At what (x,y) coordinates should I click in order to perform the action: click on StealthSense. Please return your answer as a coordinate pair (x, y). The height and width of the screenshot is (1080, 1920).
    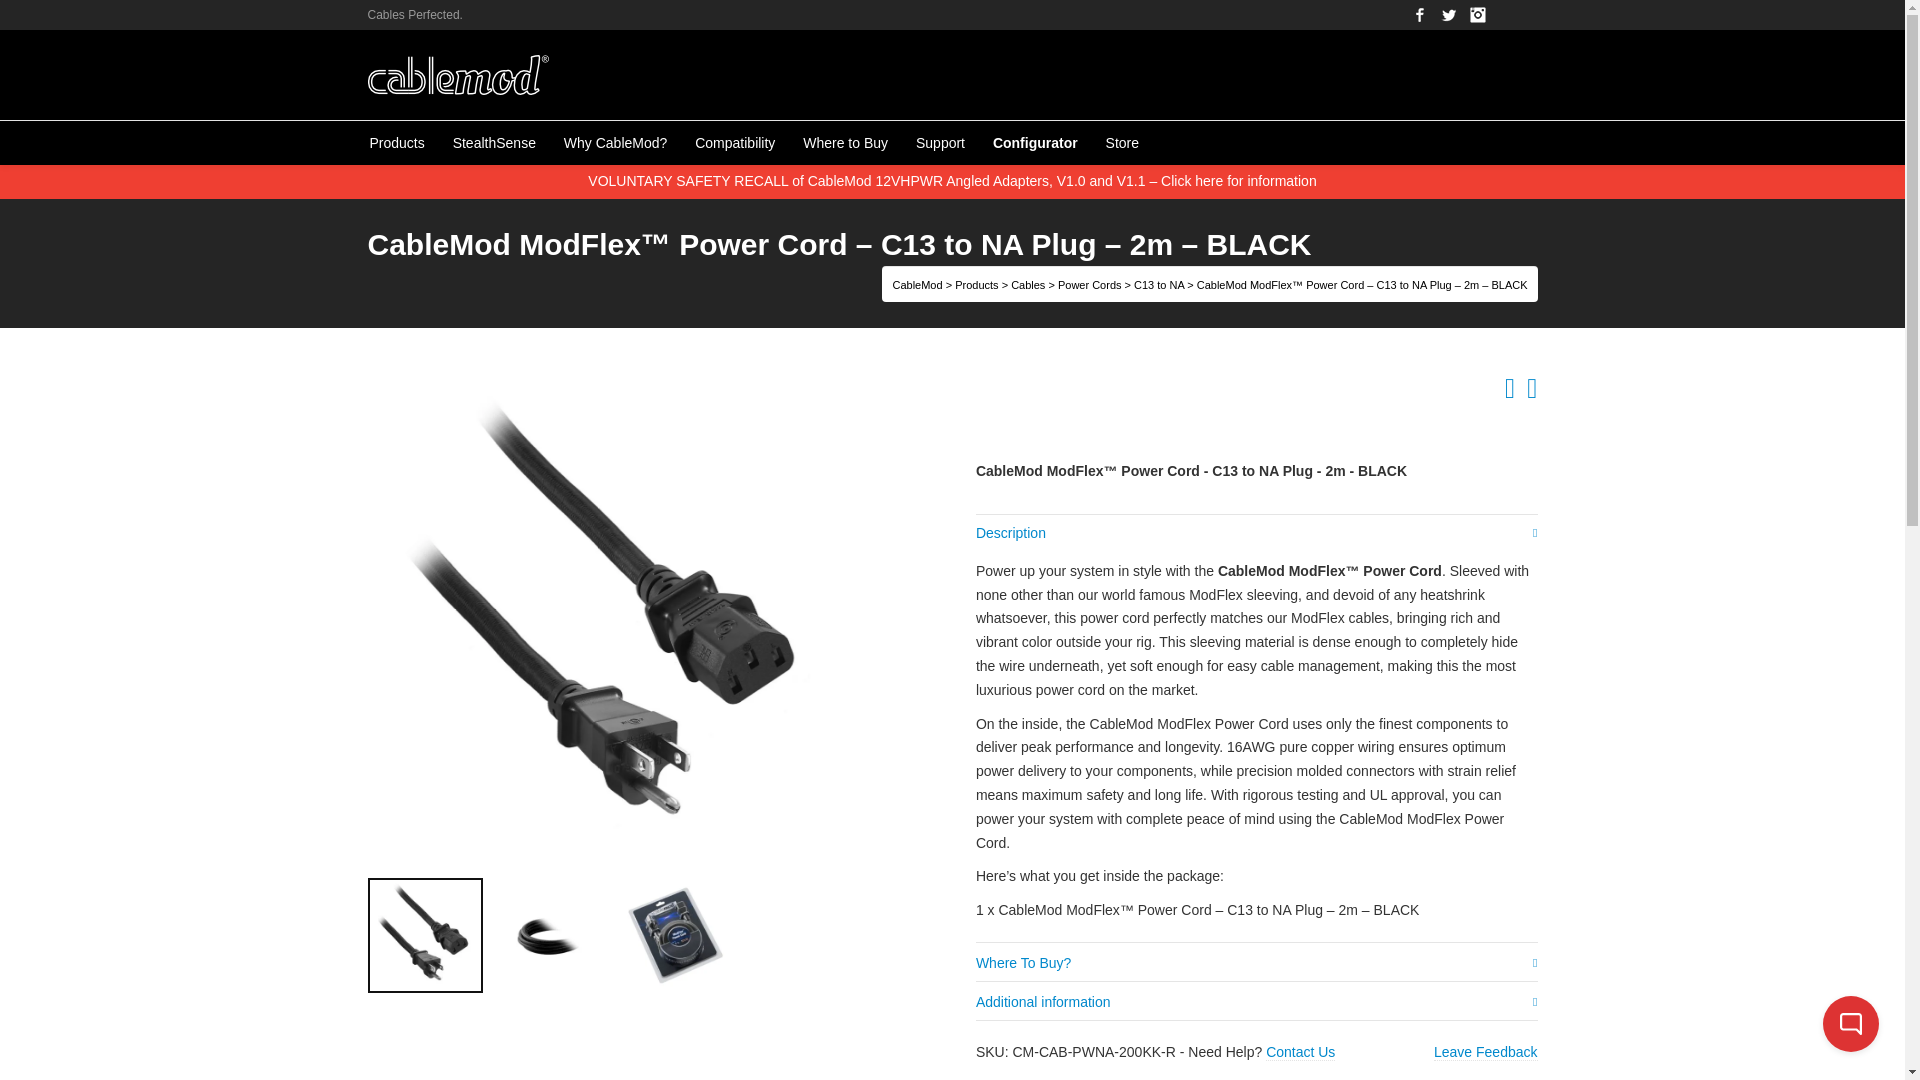
    Looking at the image, I should click on (494, 142).